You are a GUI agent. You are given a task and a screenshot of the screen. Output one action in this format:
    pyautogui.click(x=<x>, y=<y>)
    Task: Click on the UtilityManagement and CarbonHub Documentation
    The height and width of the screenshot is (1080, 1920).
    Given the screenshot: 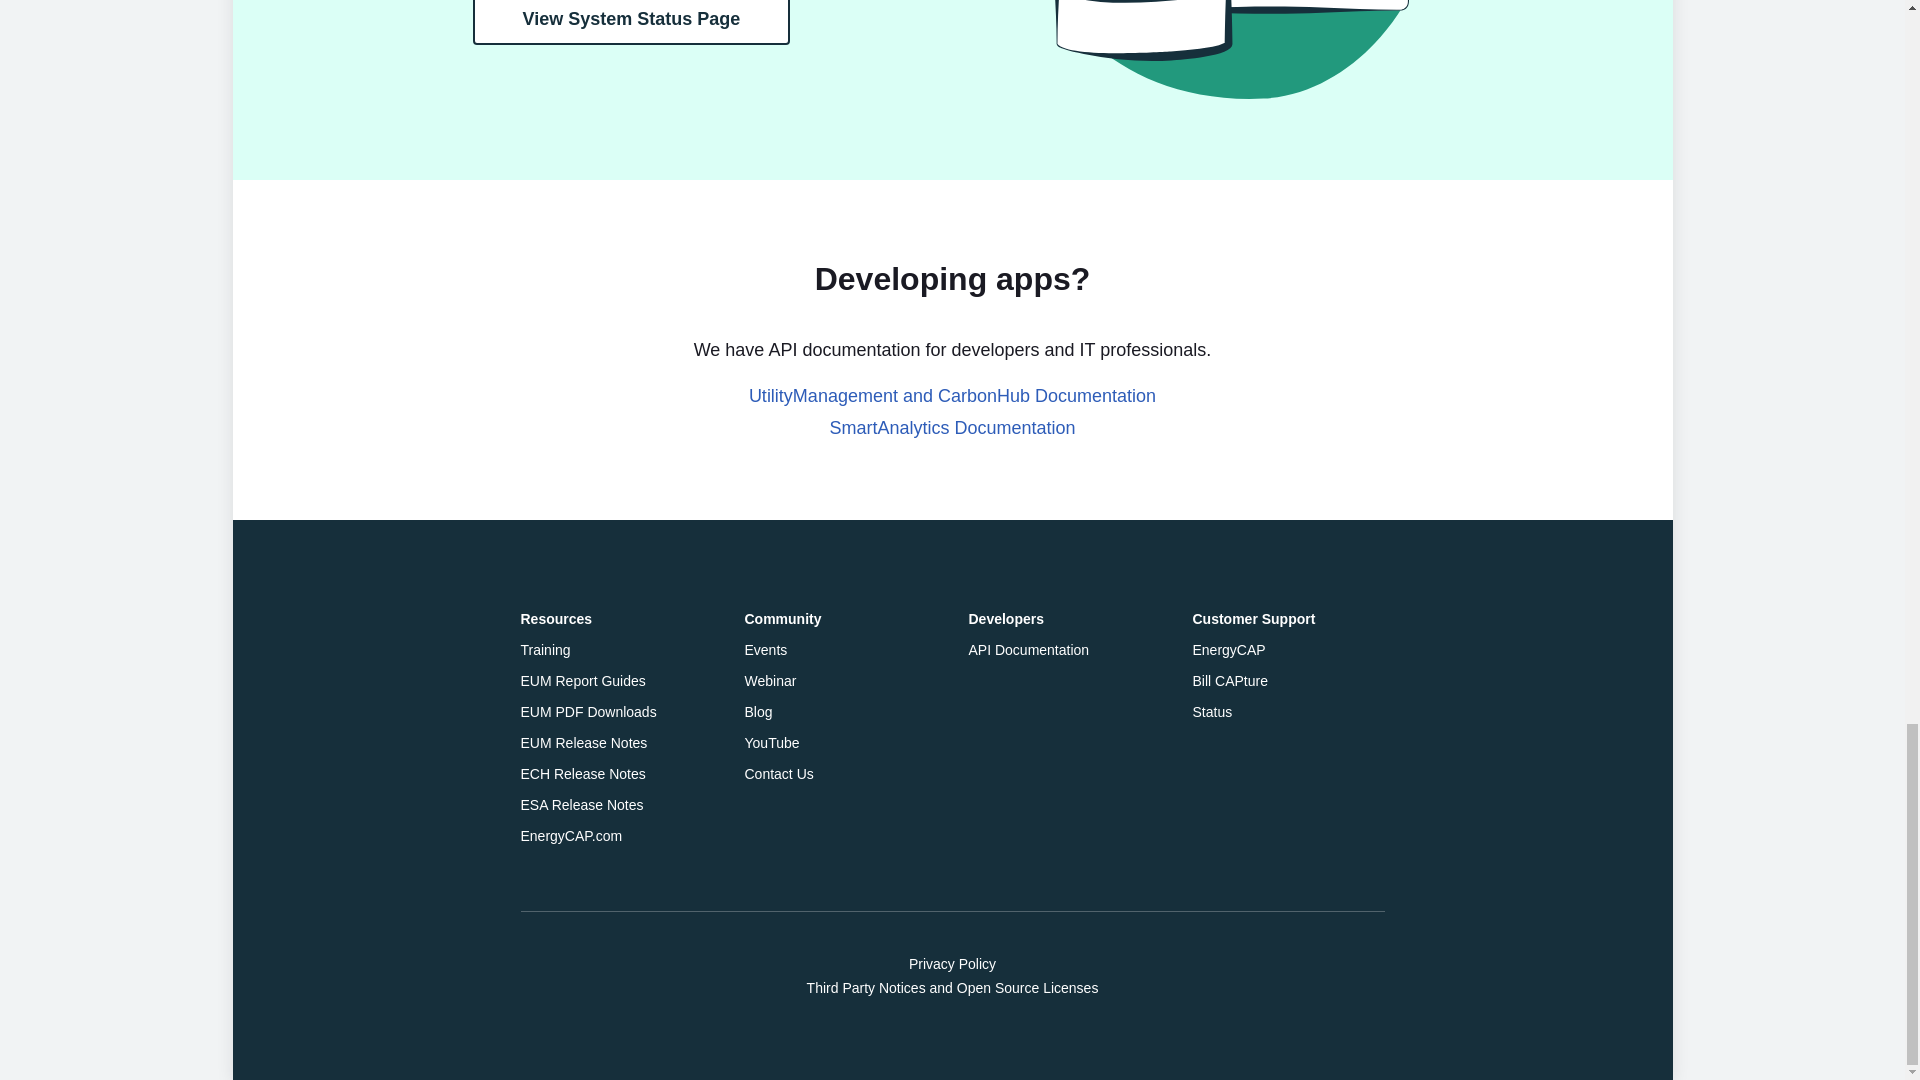 What is the action you would take?
    pyautogui.click(x=952, y=396)
    